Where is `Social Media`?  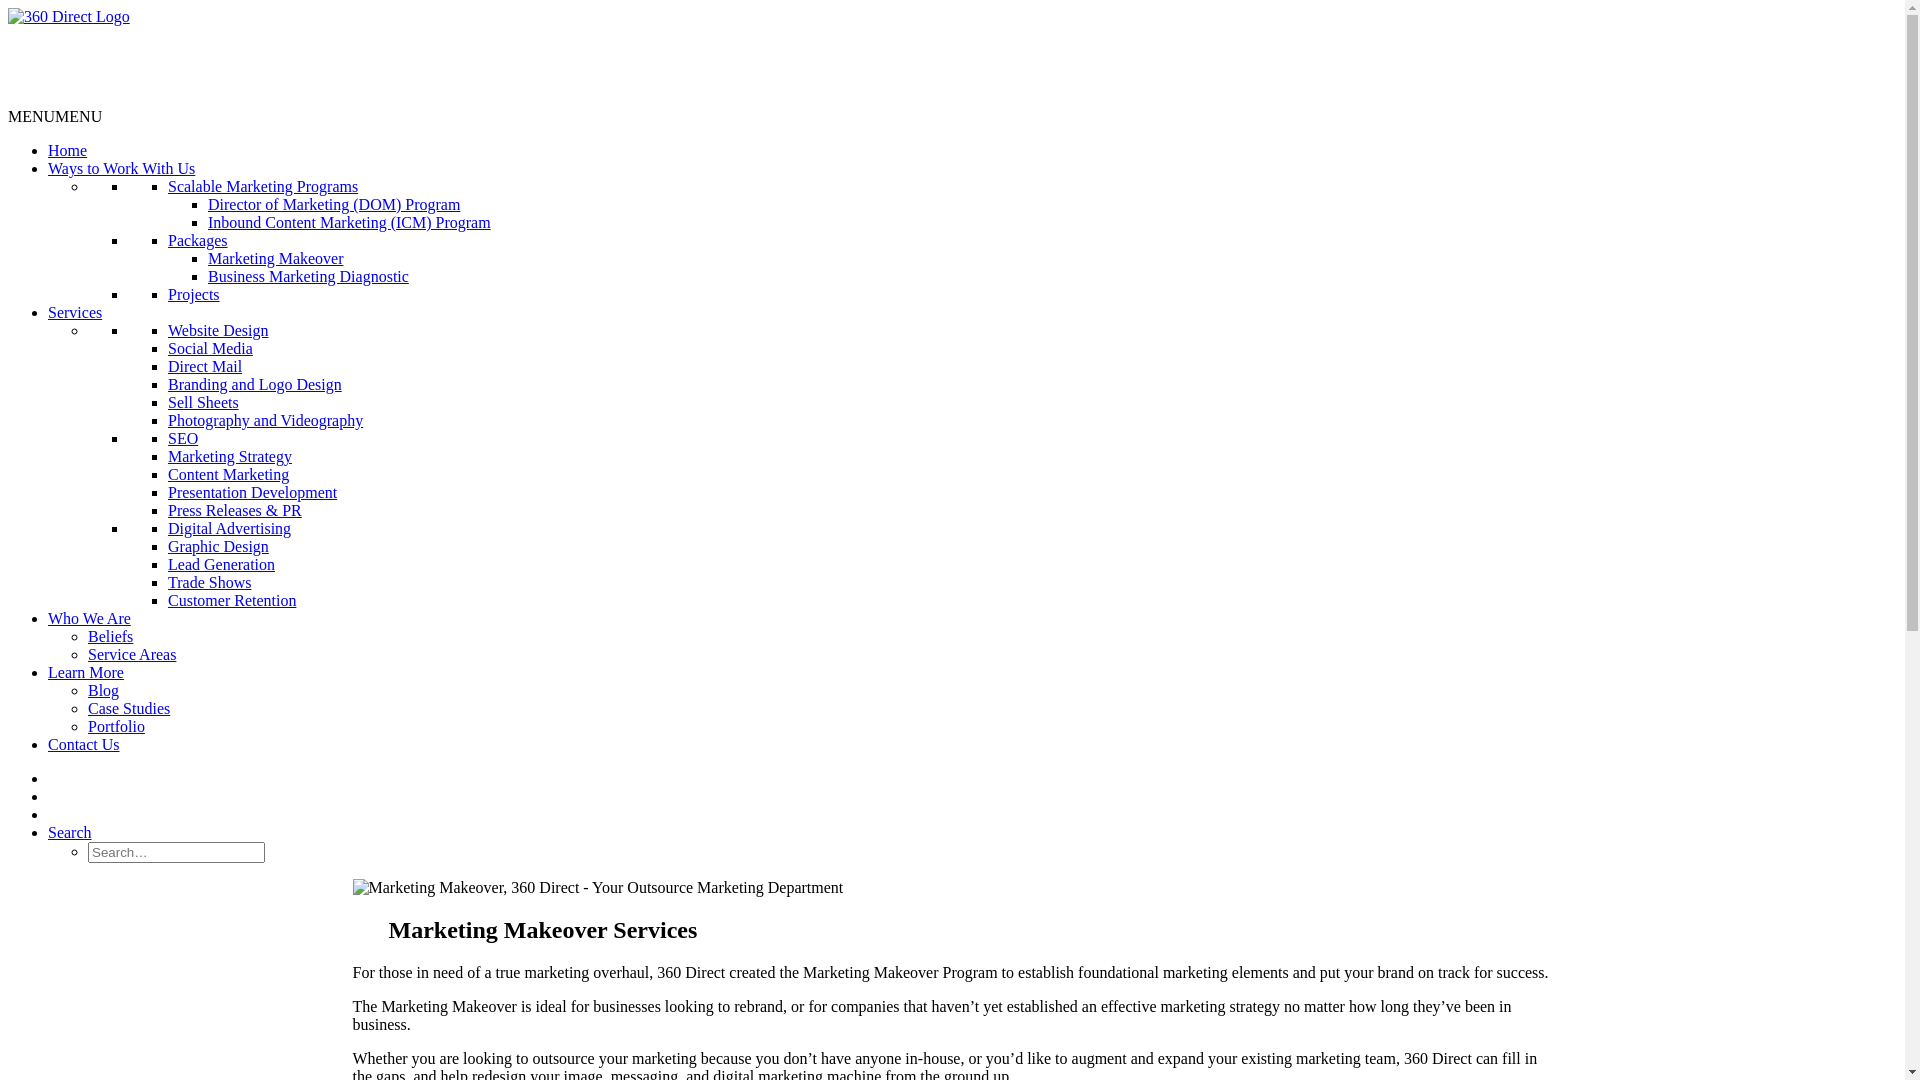
Social Media is located at coordinates (210, 348).